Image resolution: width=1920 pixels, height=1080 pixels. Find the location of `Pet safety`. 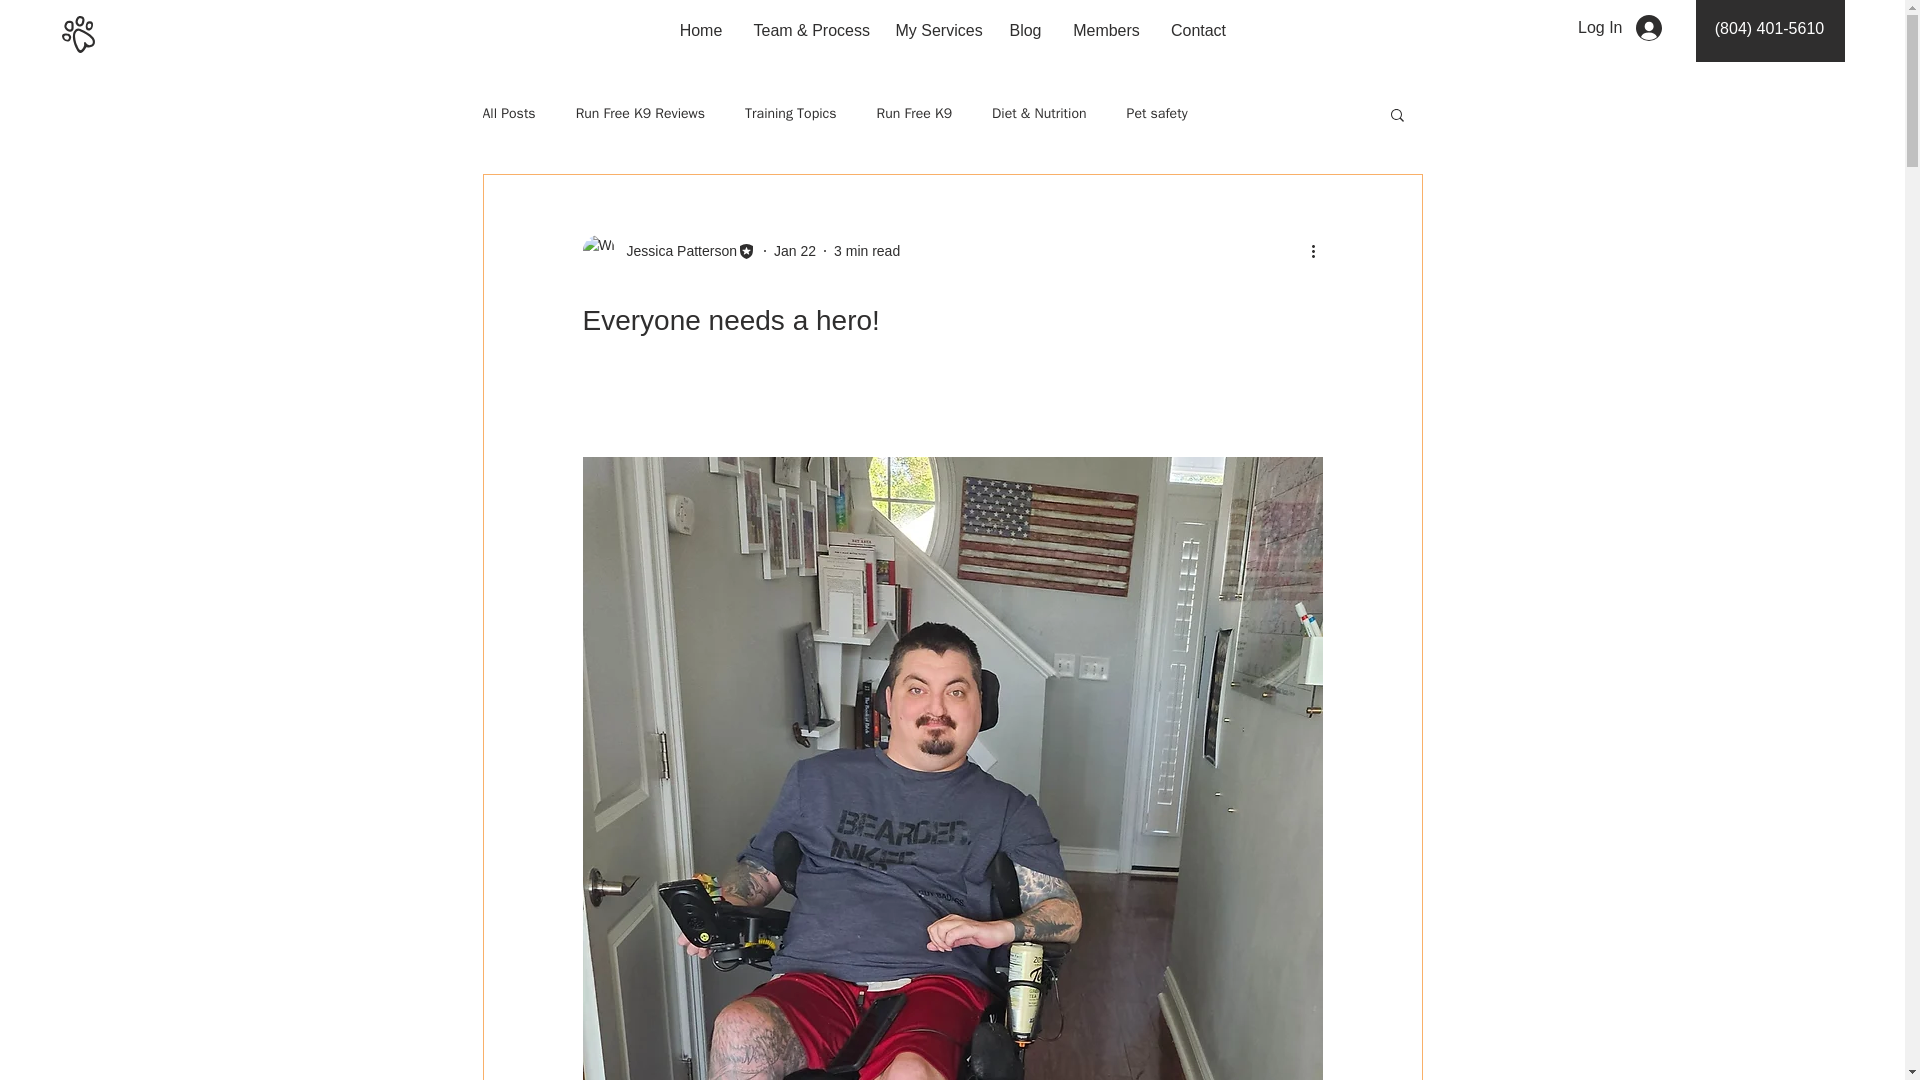

Pet safety is located at coordinates (1158, 114).